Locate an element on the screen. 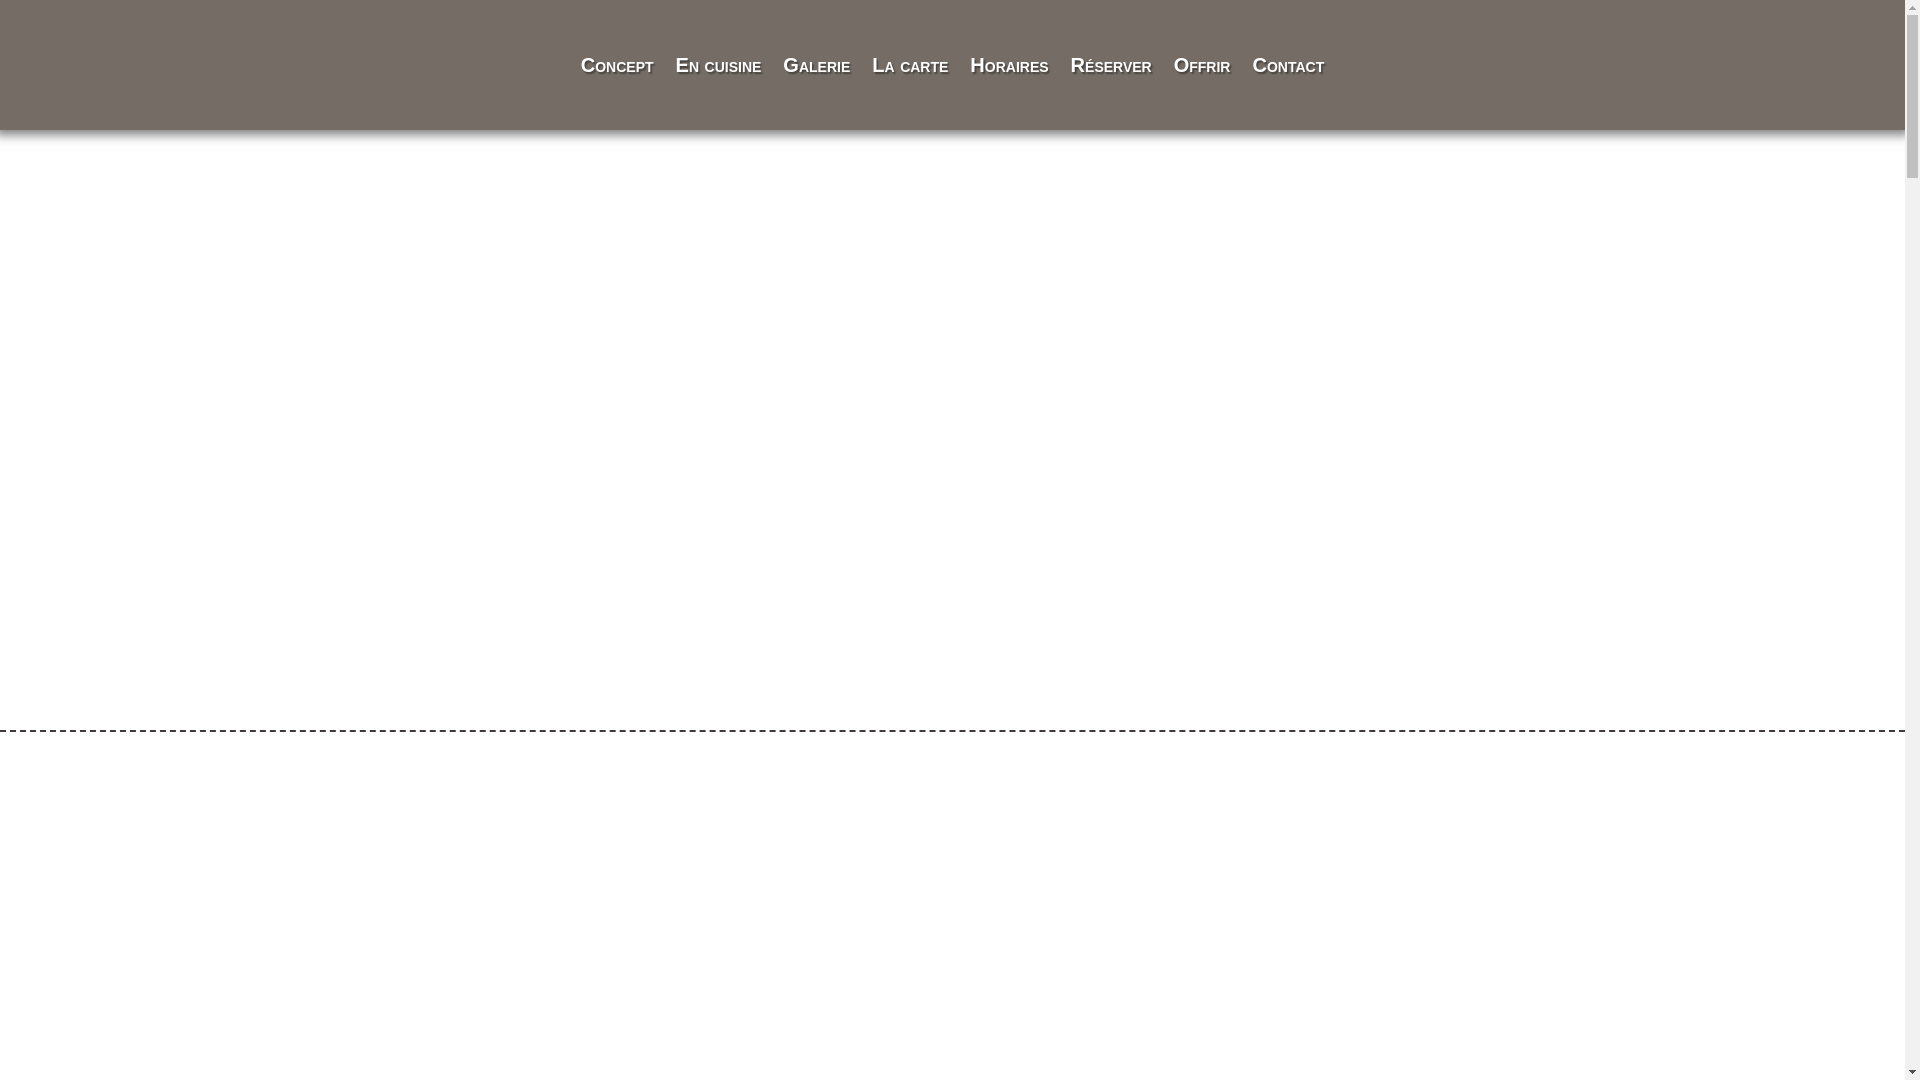 This screenshot has width=1920, height=1080. Contact is located at coordinates (1288, 65).